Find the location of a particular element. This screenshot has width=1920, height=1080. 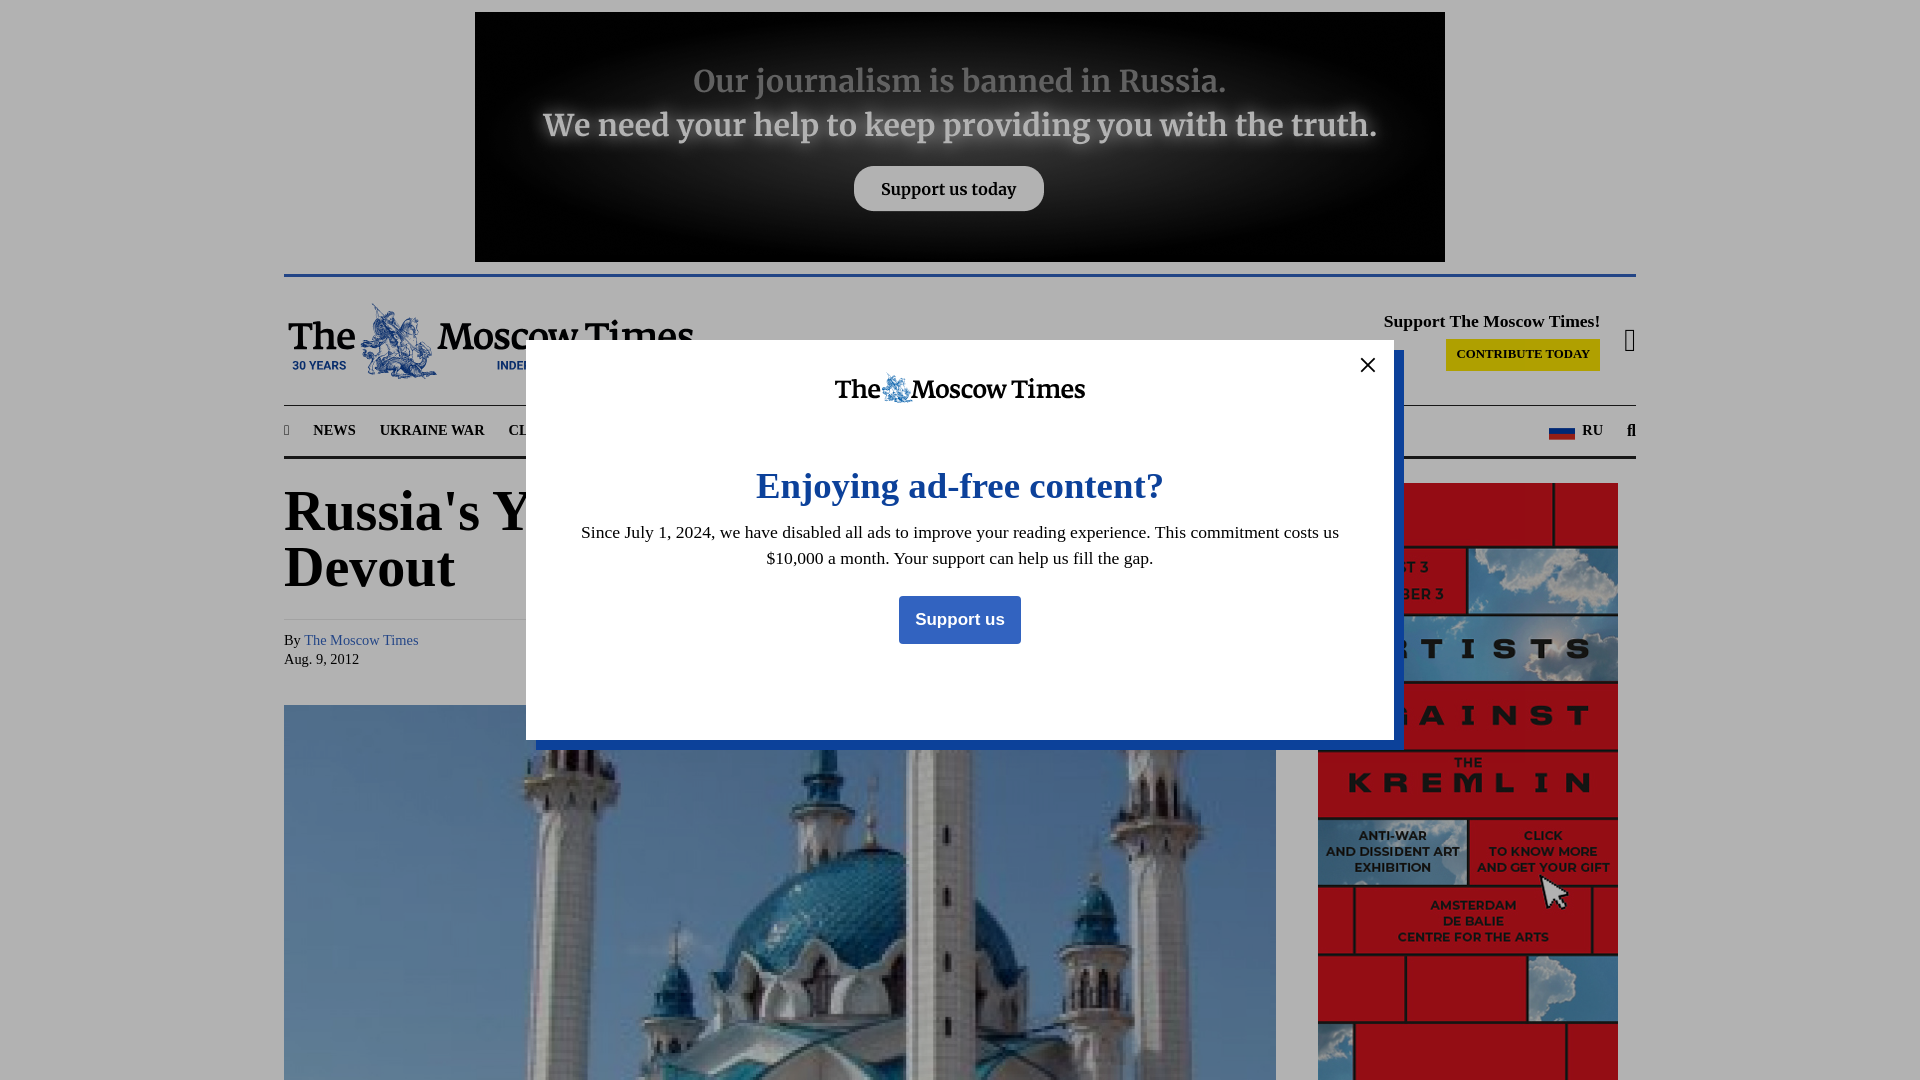

OPINION is located at coordinates (934, 430).